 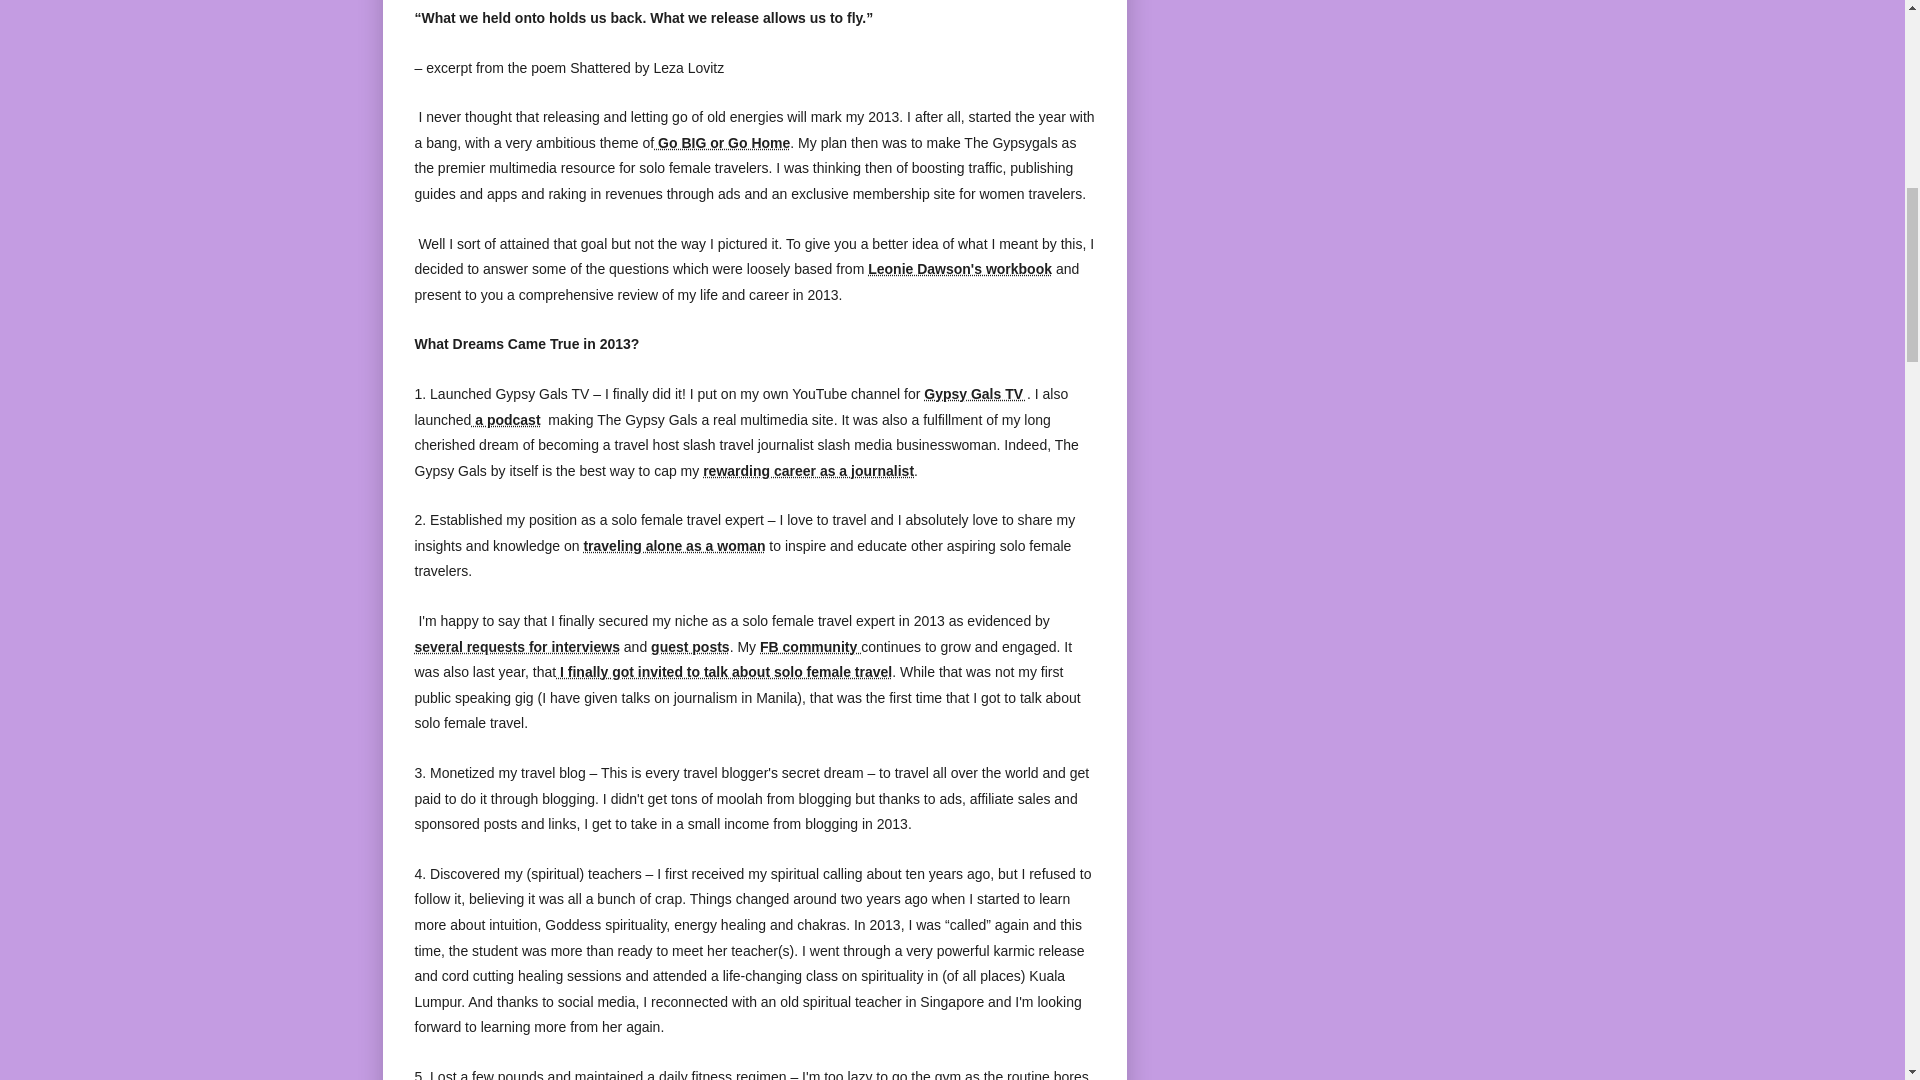 I want to click on several requests for interviews, so click(x=516, y=646).